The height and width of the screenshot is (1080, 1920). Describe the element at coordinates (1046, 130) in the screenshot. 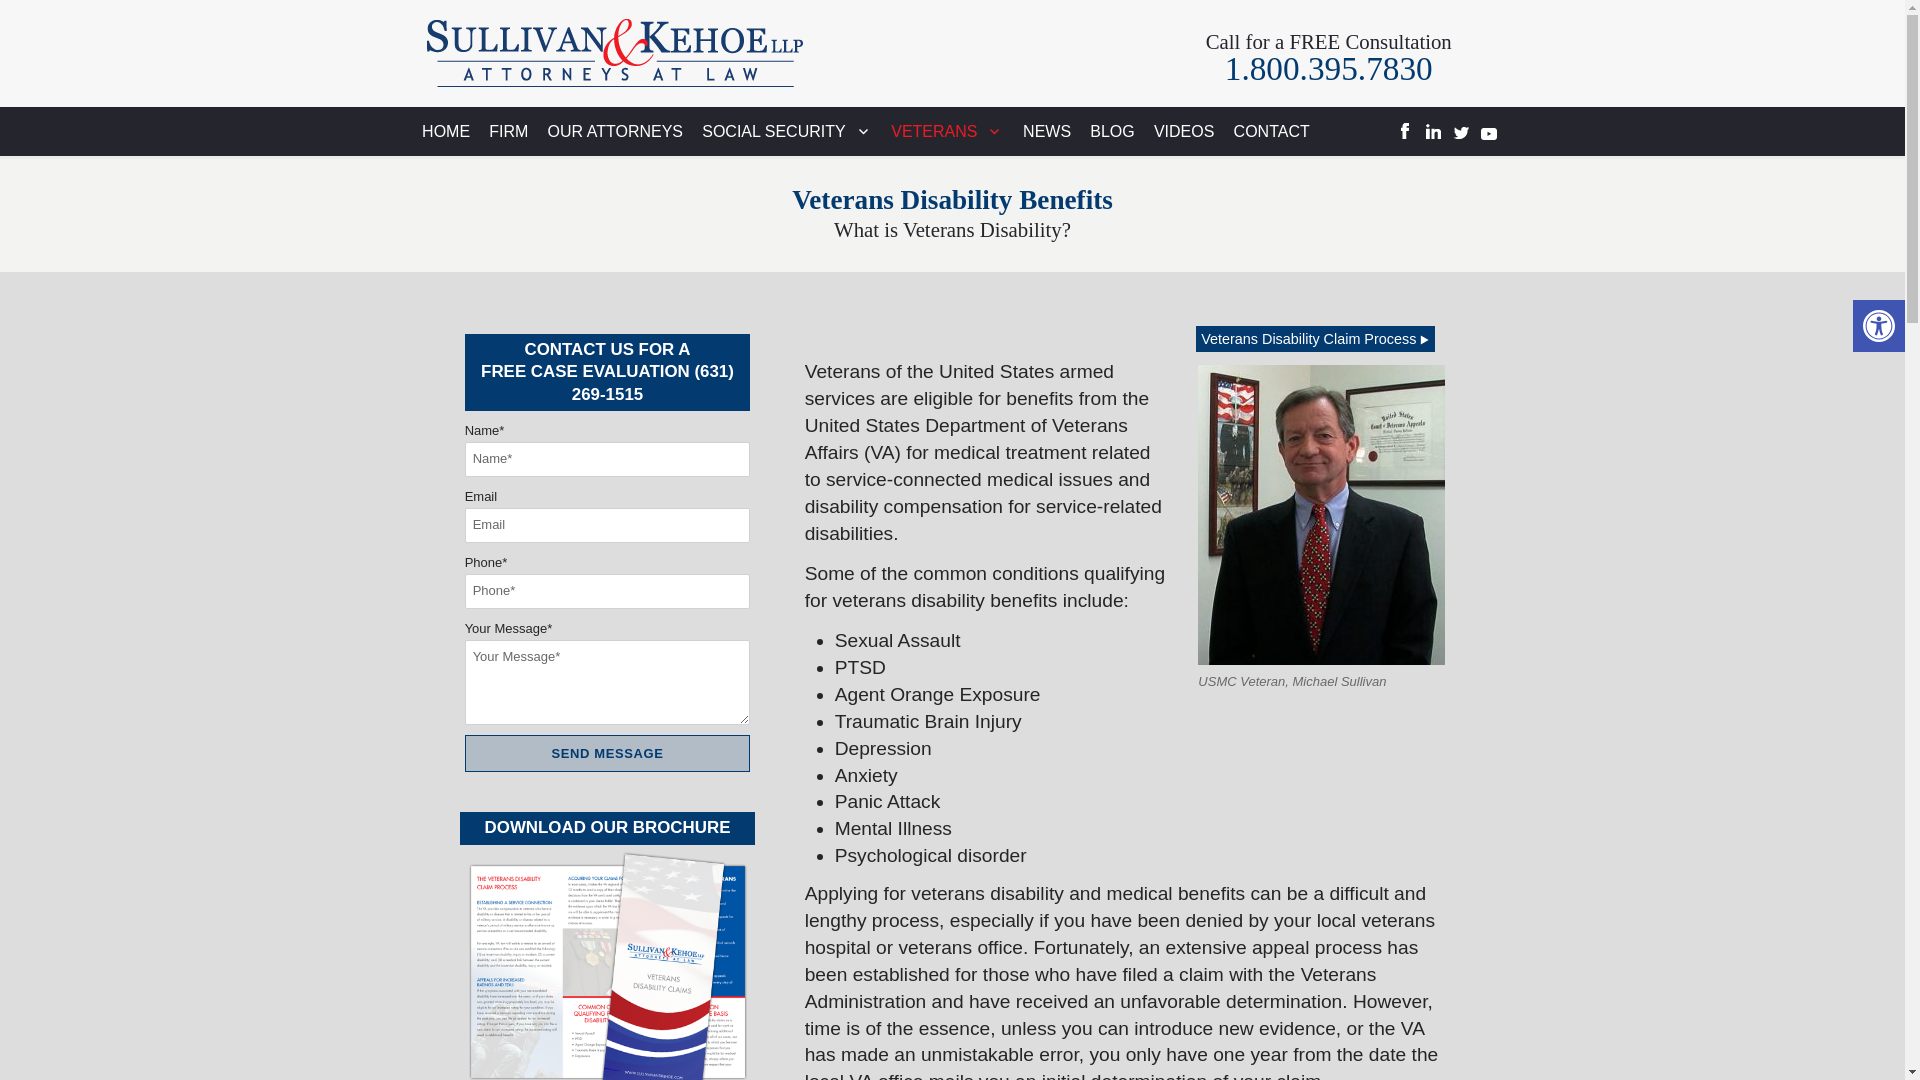

I see `NEWS` at that location.